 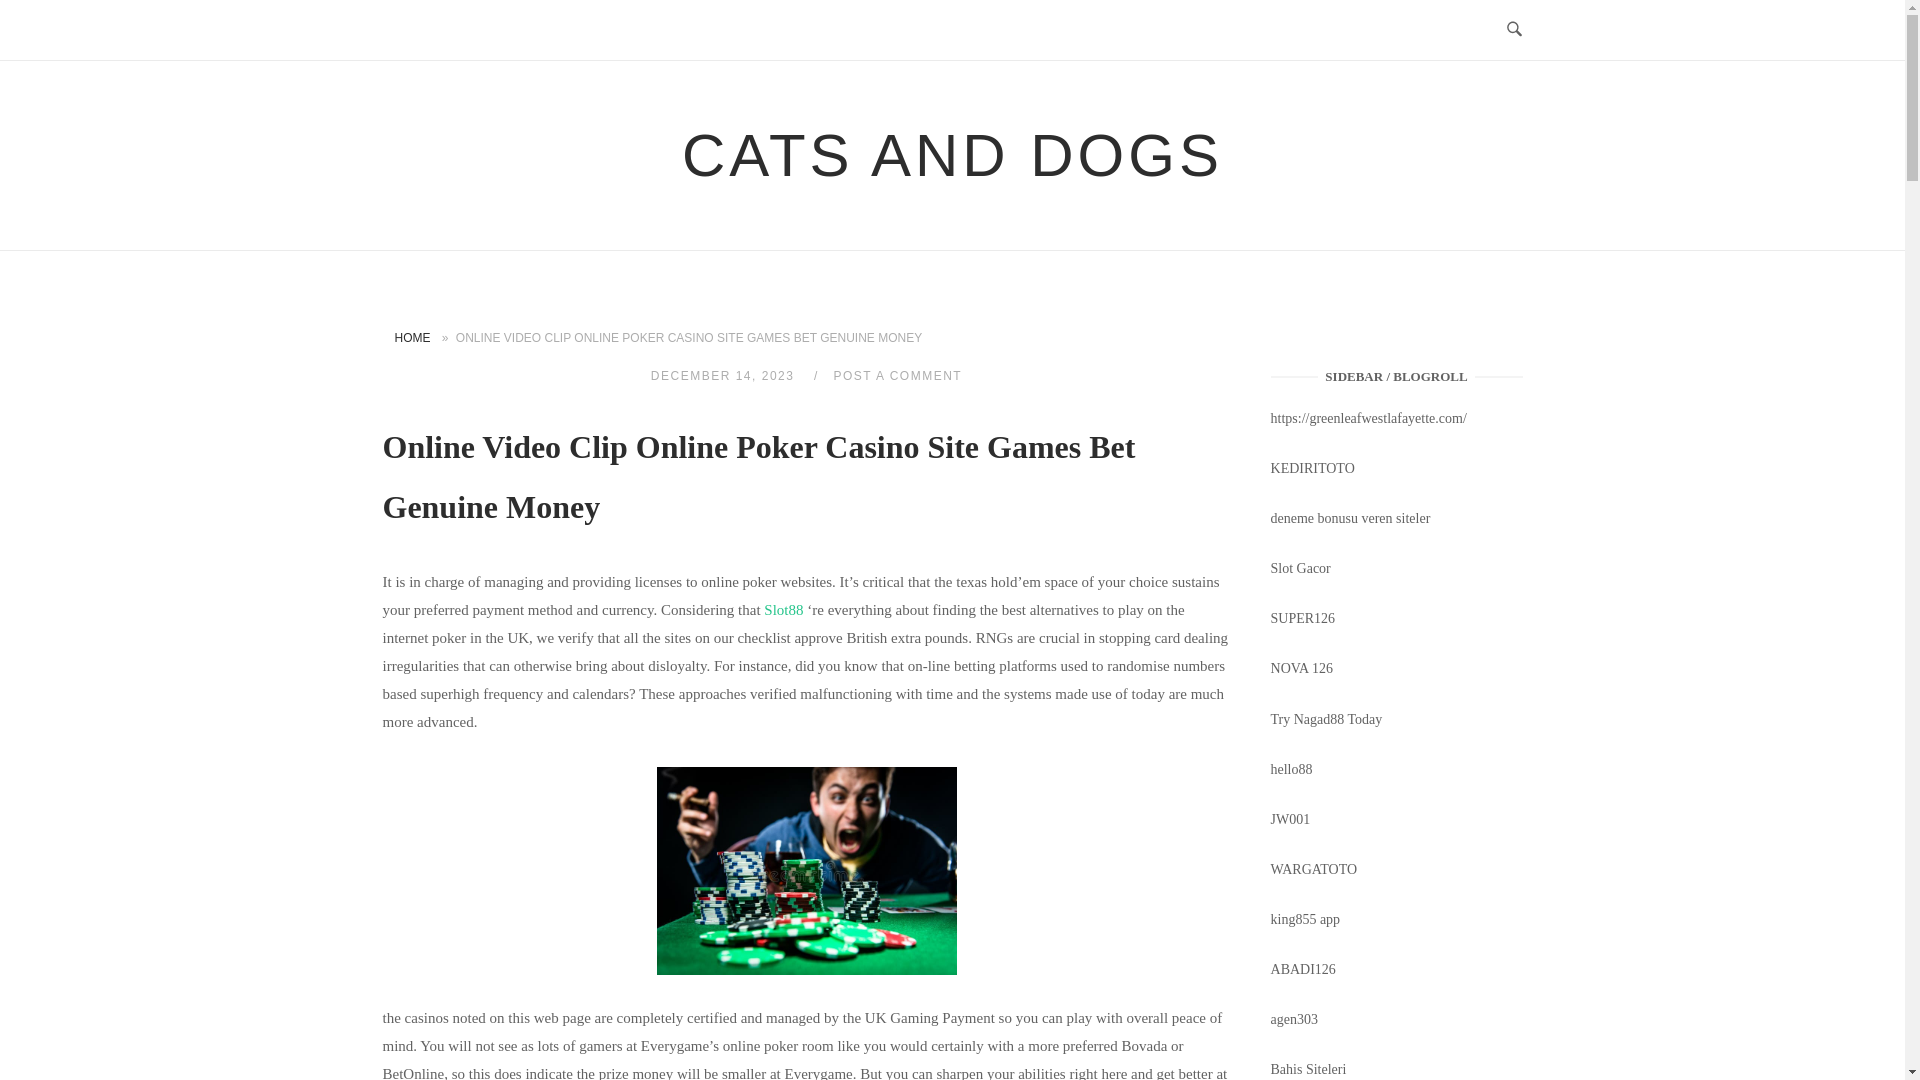 What do you see at coordinates (897, 376) in the screenshot?
I see `POST A COMMENT` at bounding box center [897, 376].